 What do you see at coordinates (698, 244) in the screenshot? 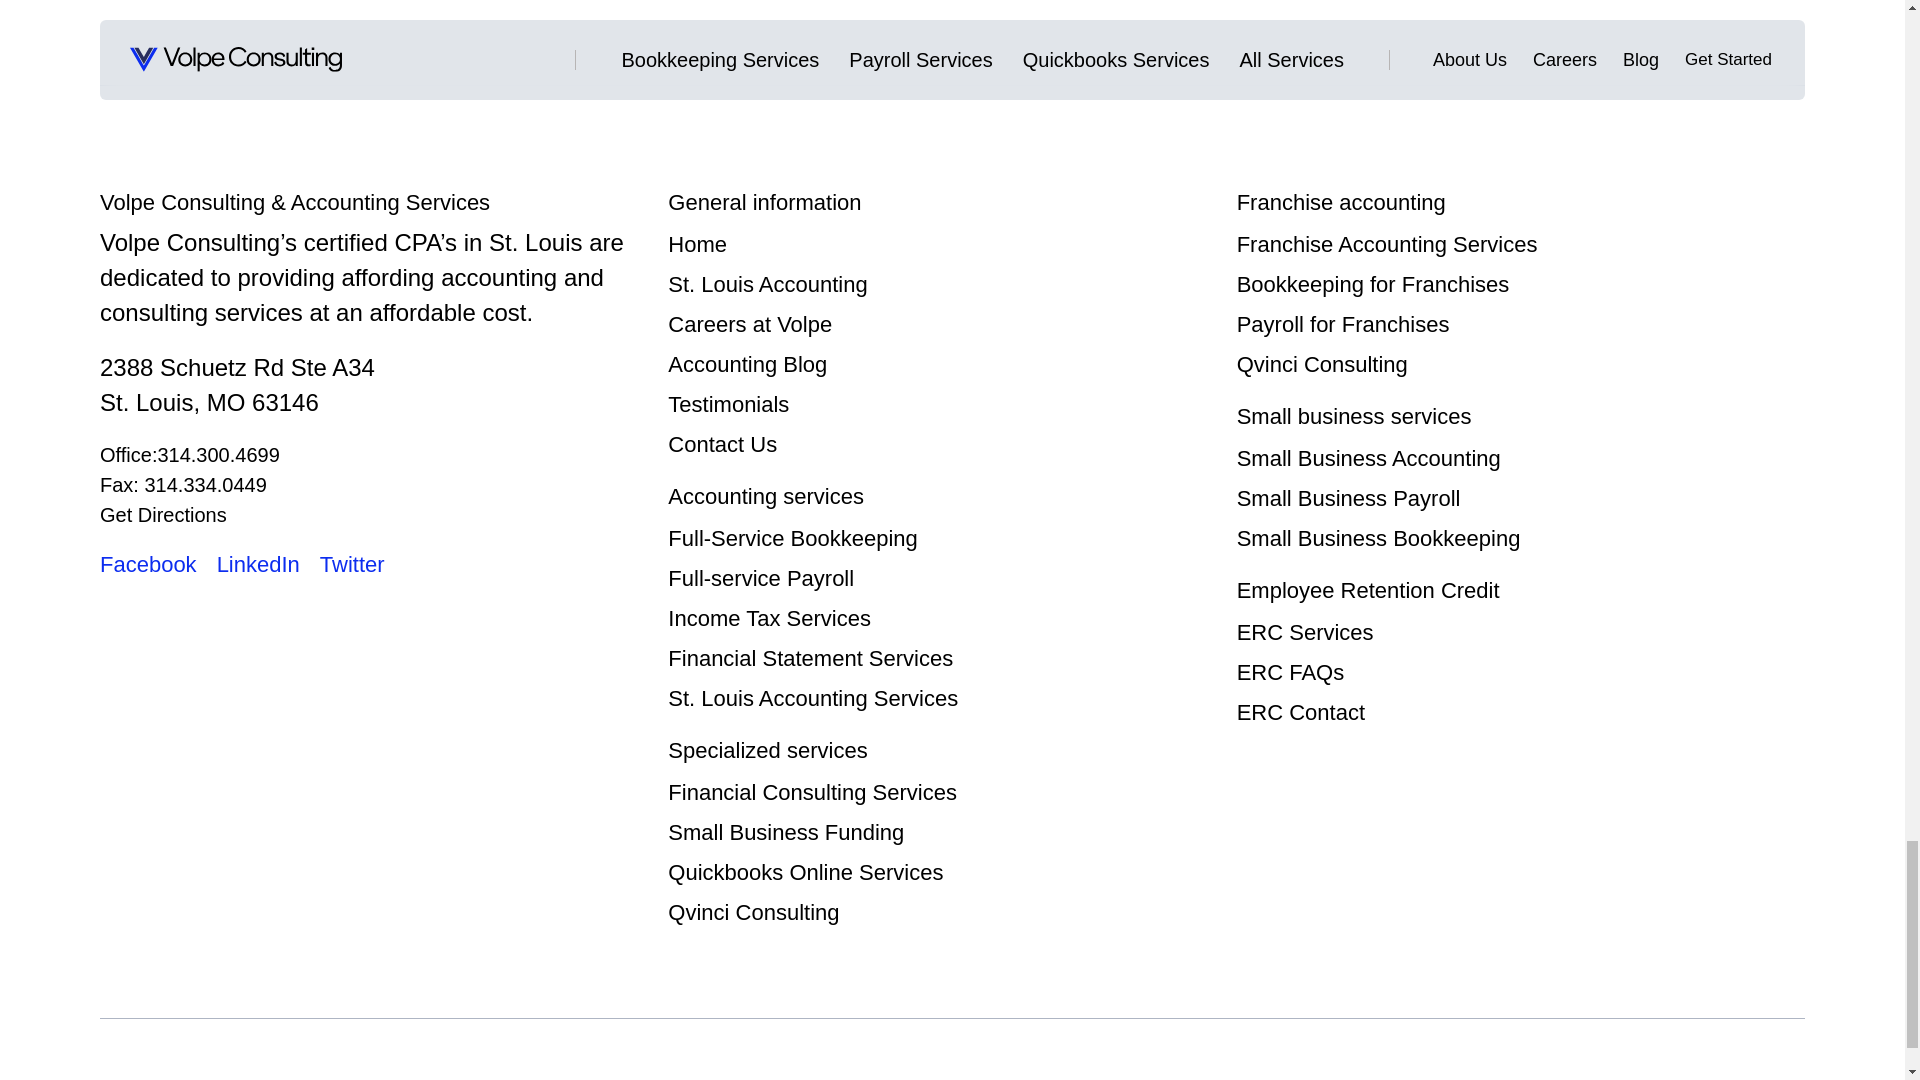
I see `Home` at bounding box center [698, 244].